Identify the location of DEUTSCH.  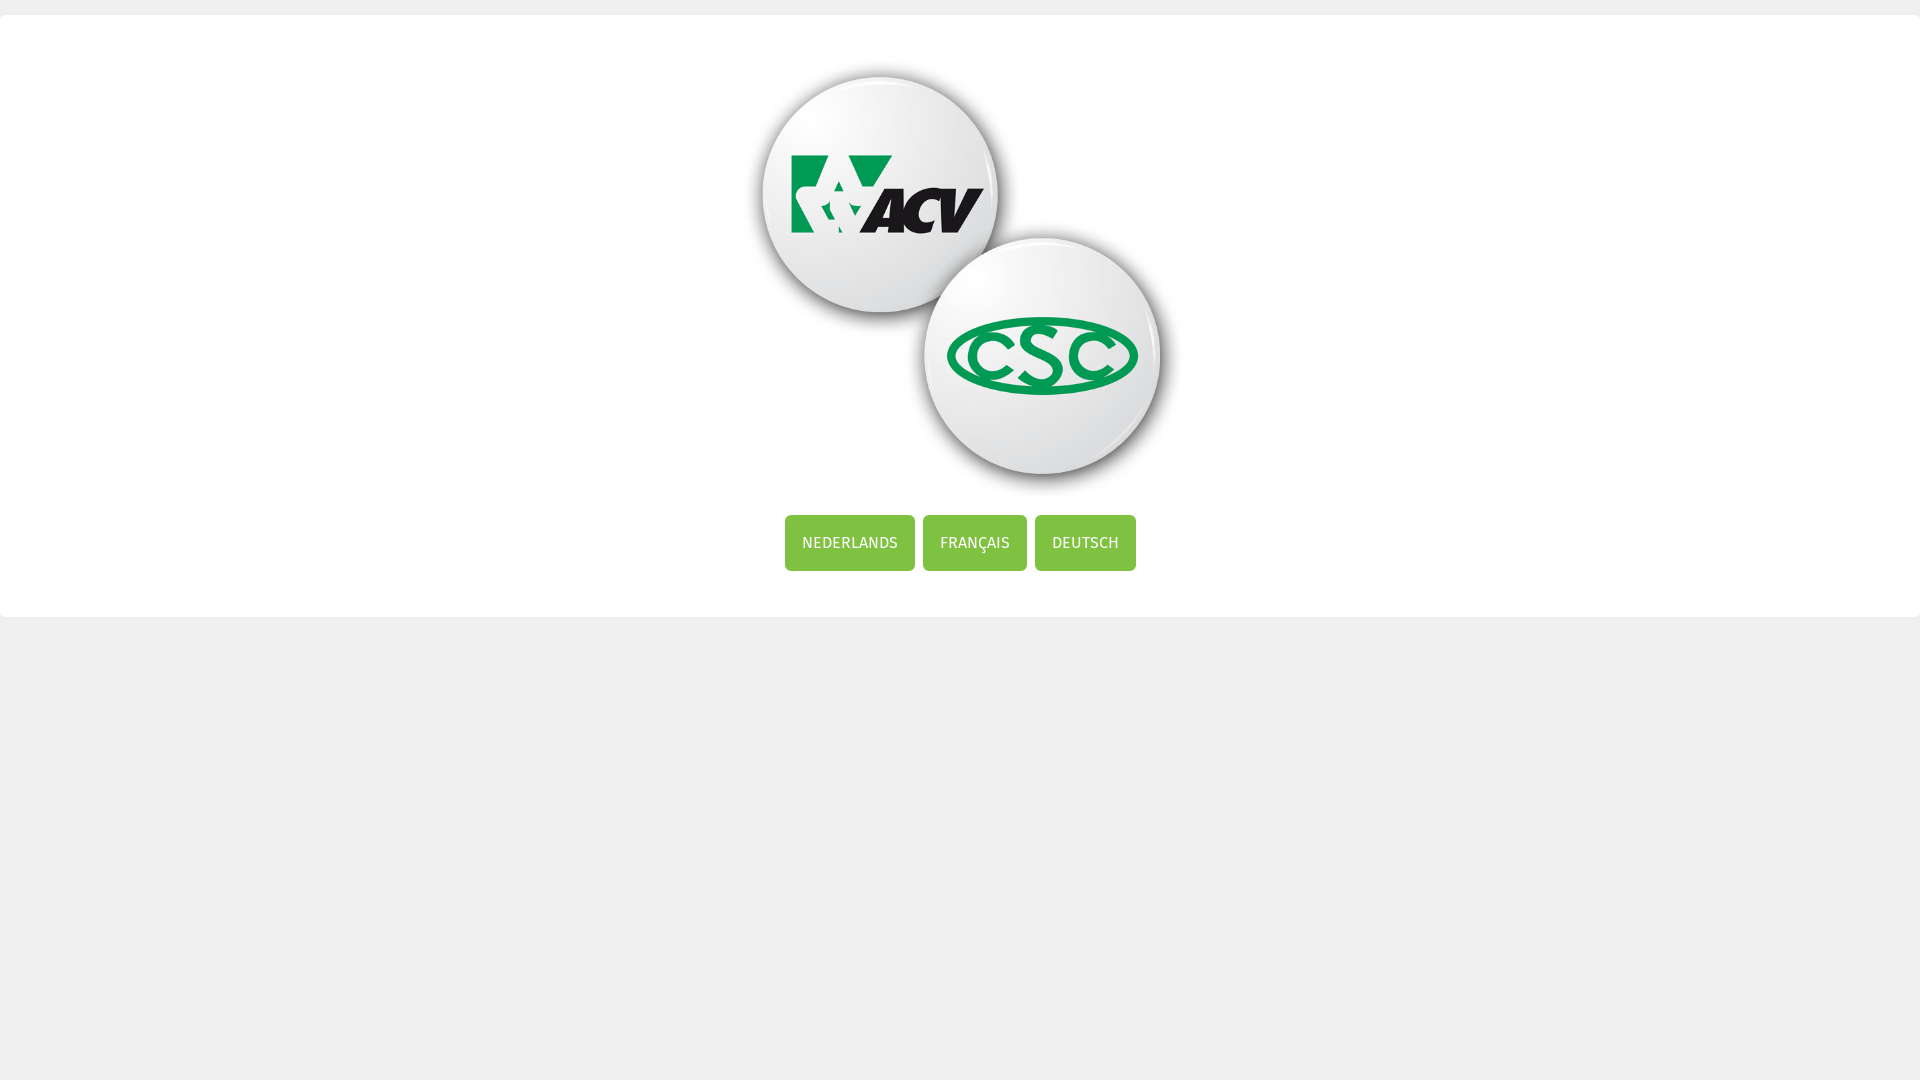
(1084, 543).